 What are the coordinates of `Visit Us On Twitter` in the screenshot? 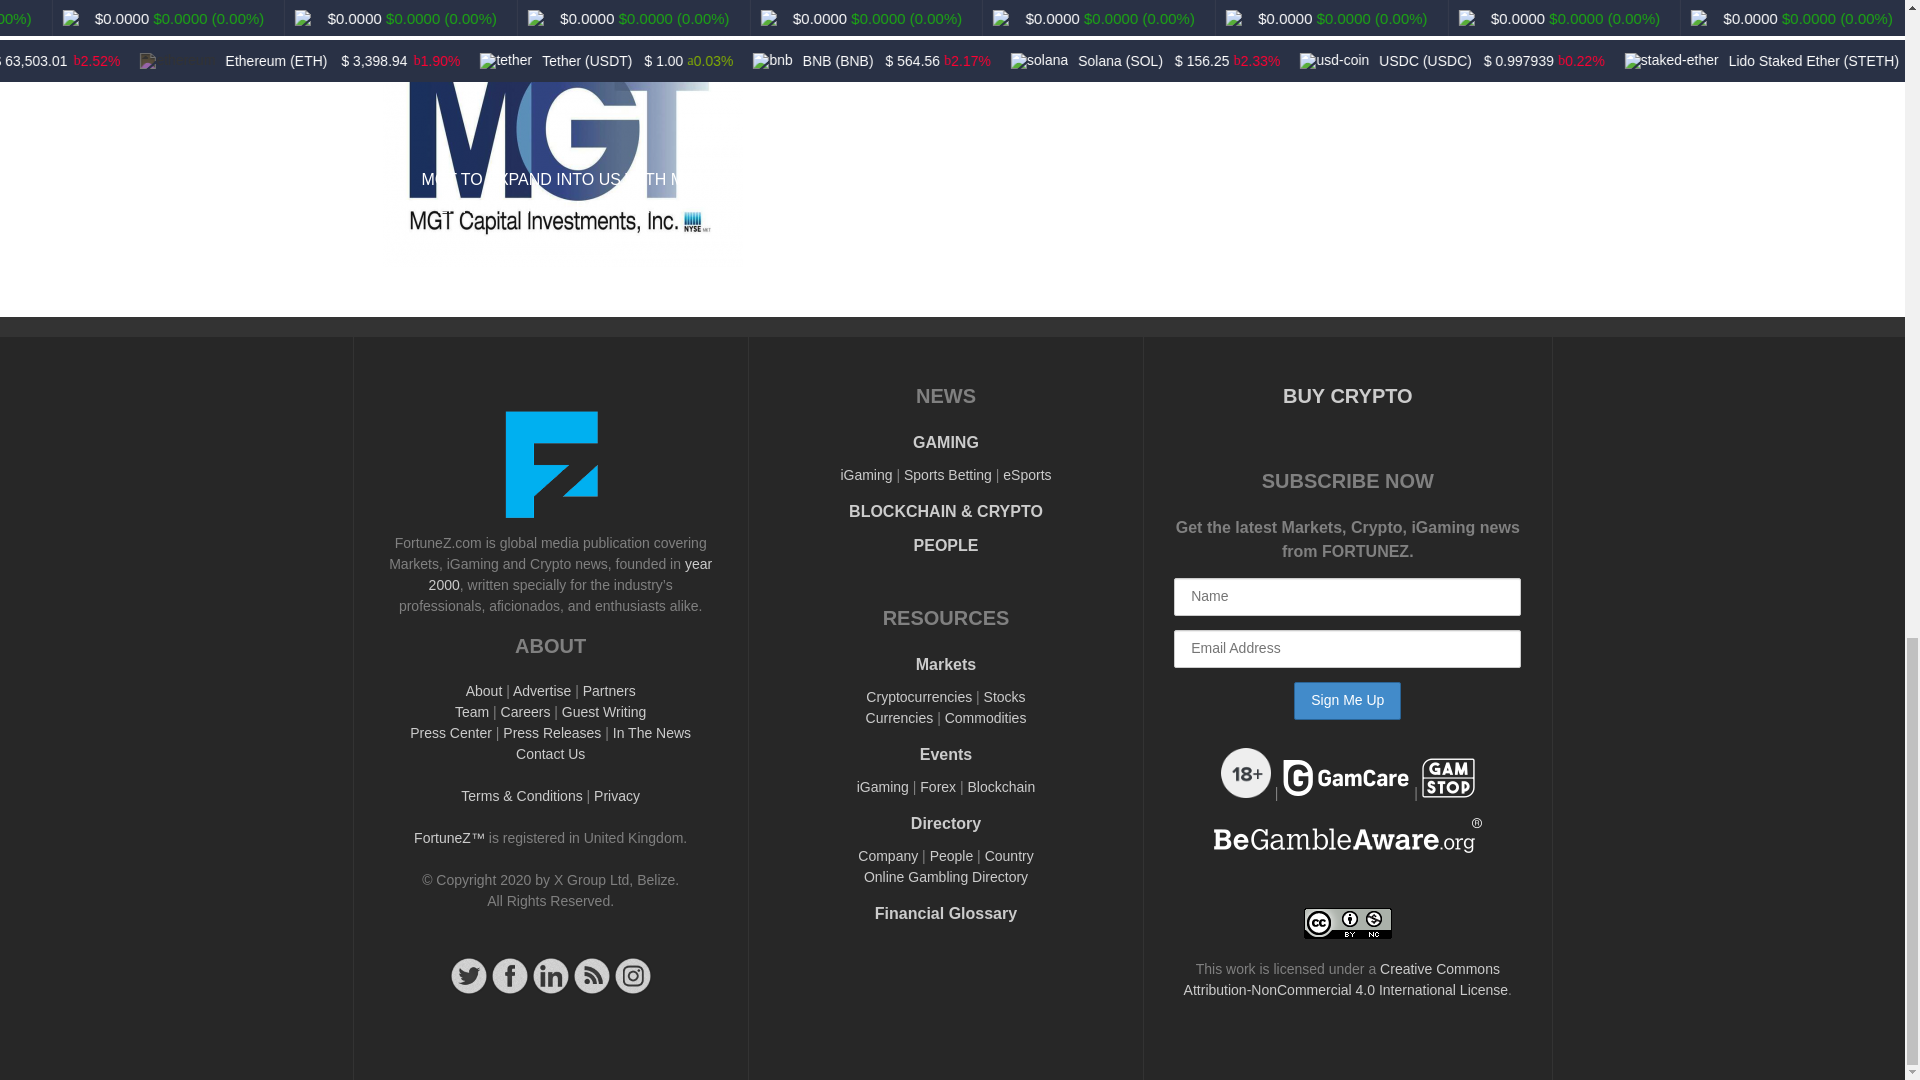 It's located at (468, 990).